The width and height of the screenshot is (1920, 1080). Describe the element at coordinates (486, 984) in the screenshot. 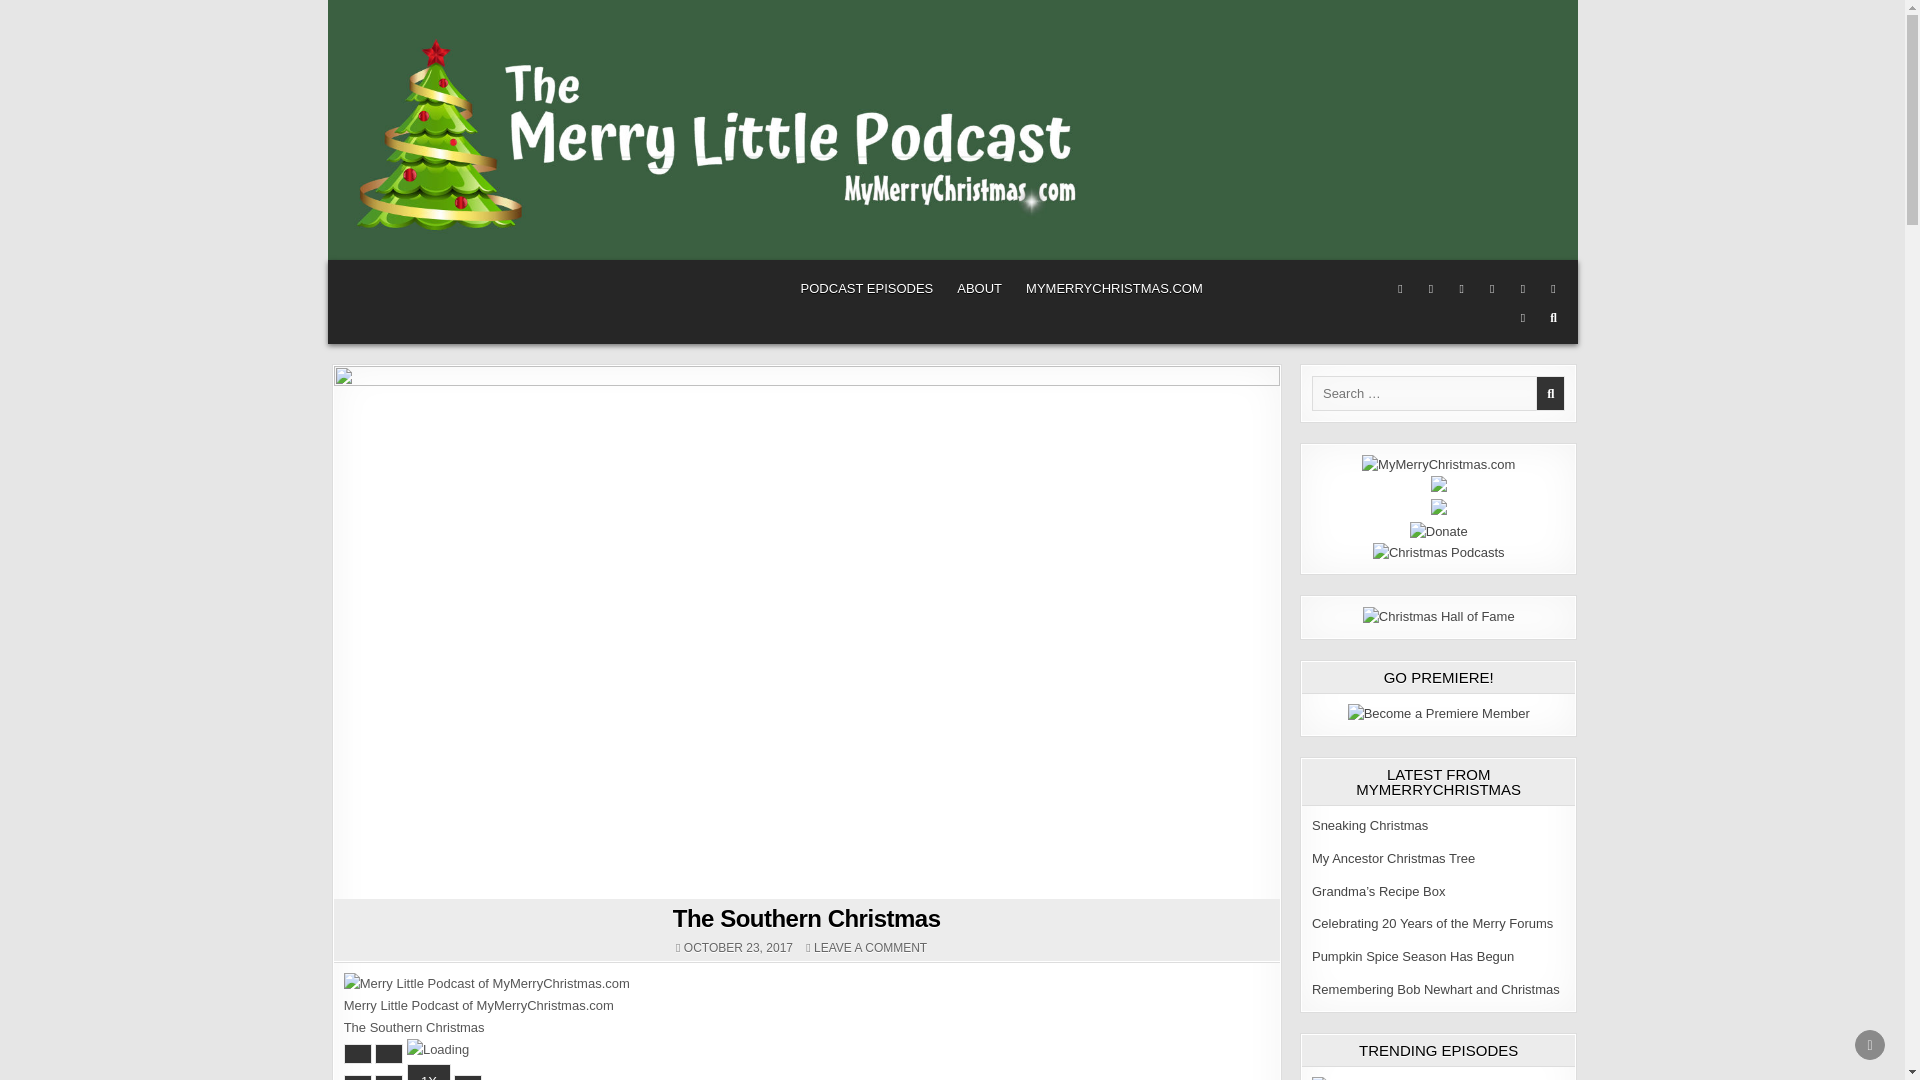

I see `1X` at that location.